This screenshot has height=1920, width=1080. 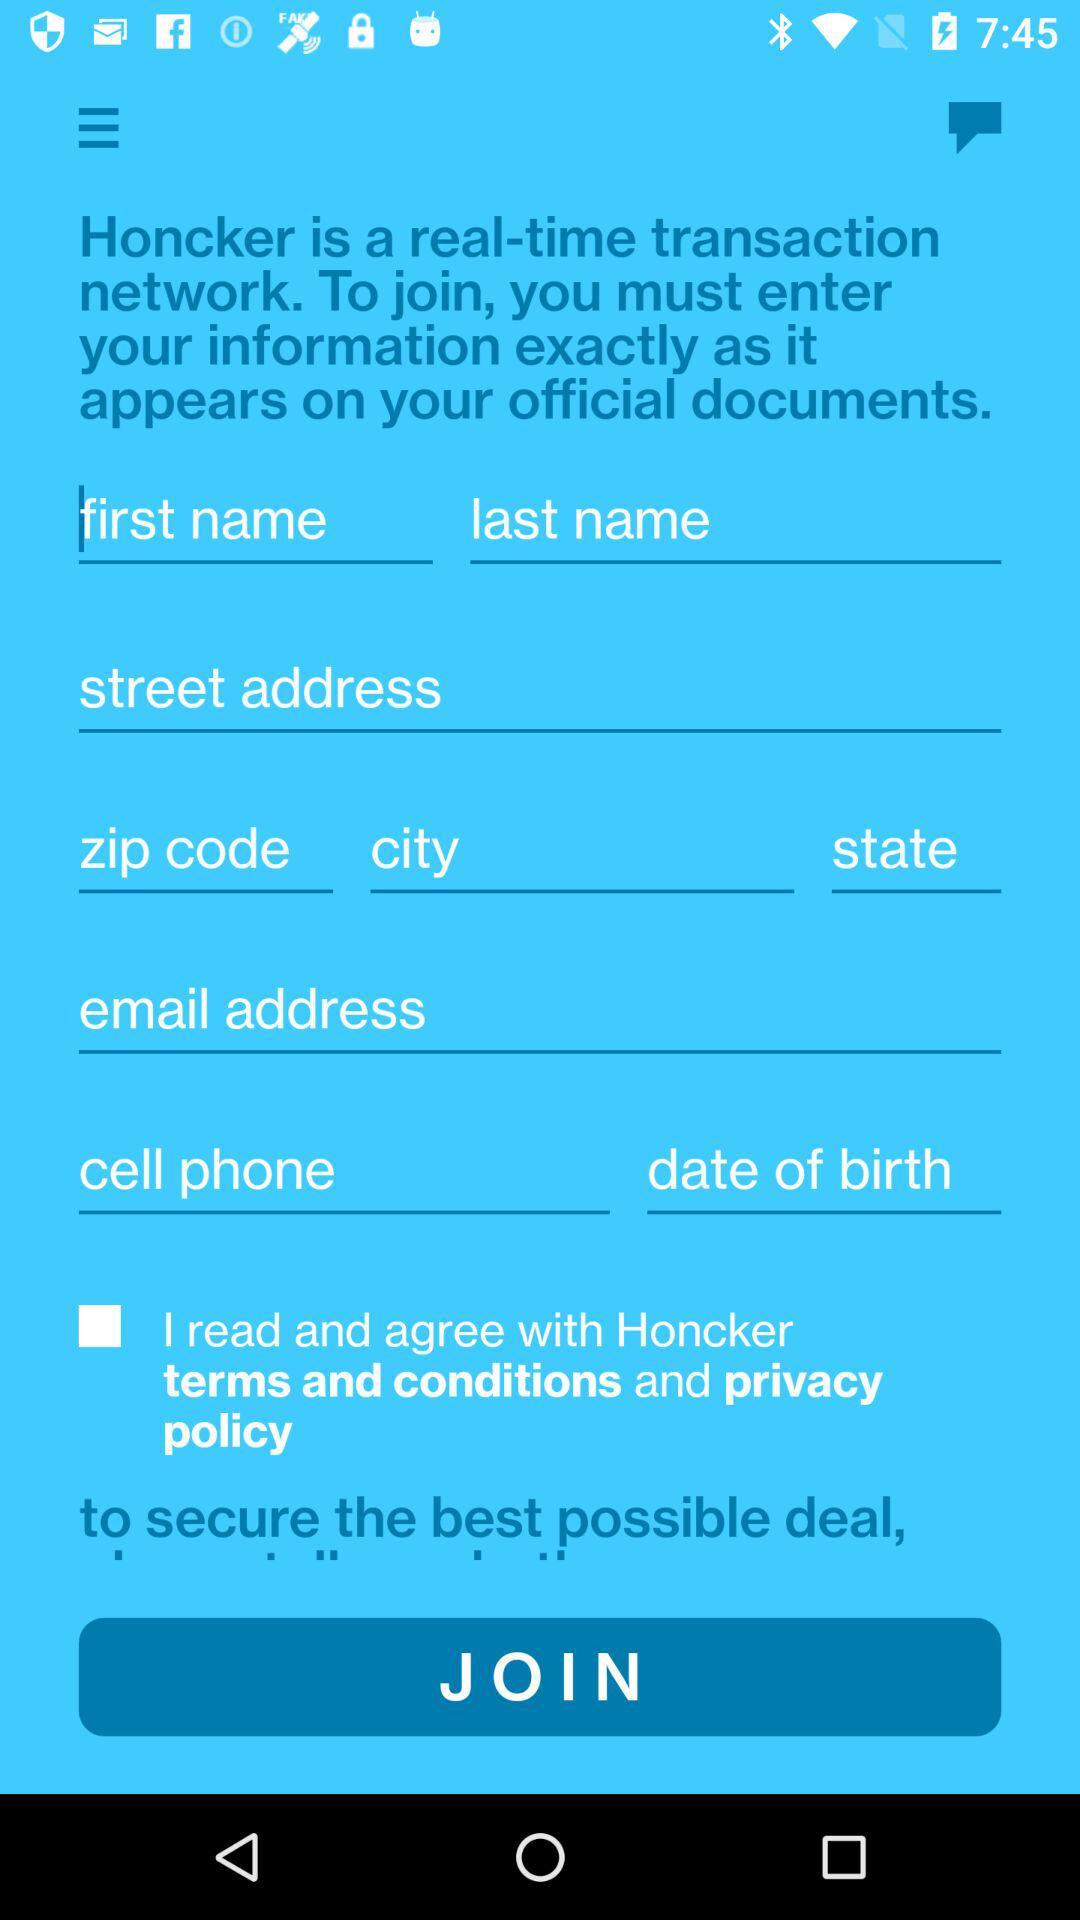 I want to click on enter email address, so click(x=540, y=1008).